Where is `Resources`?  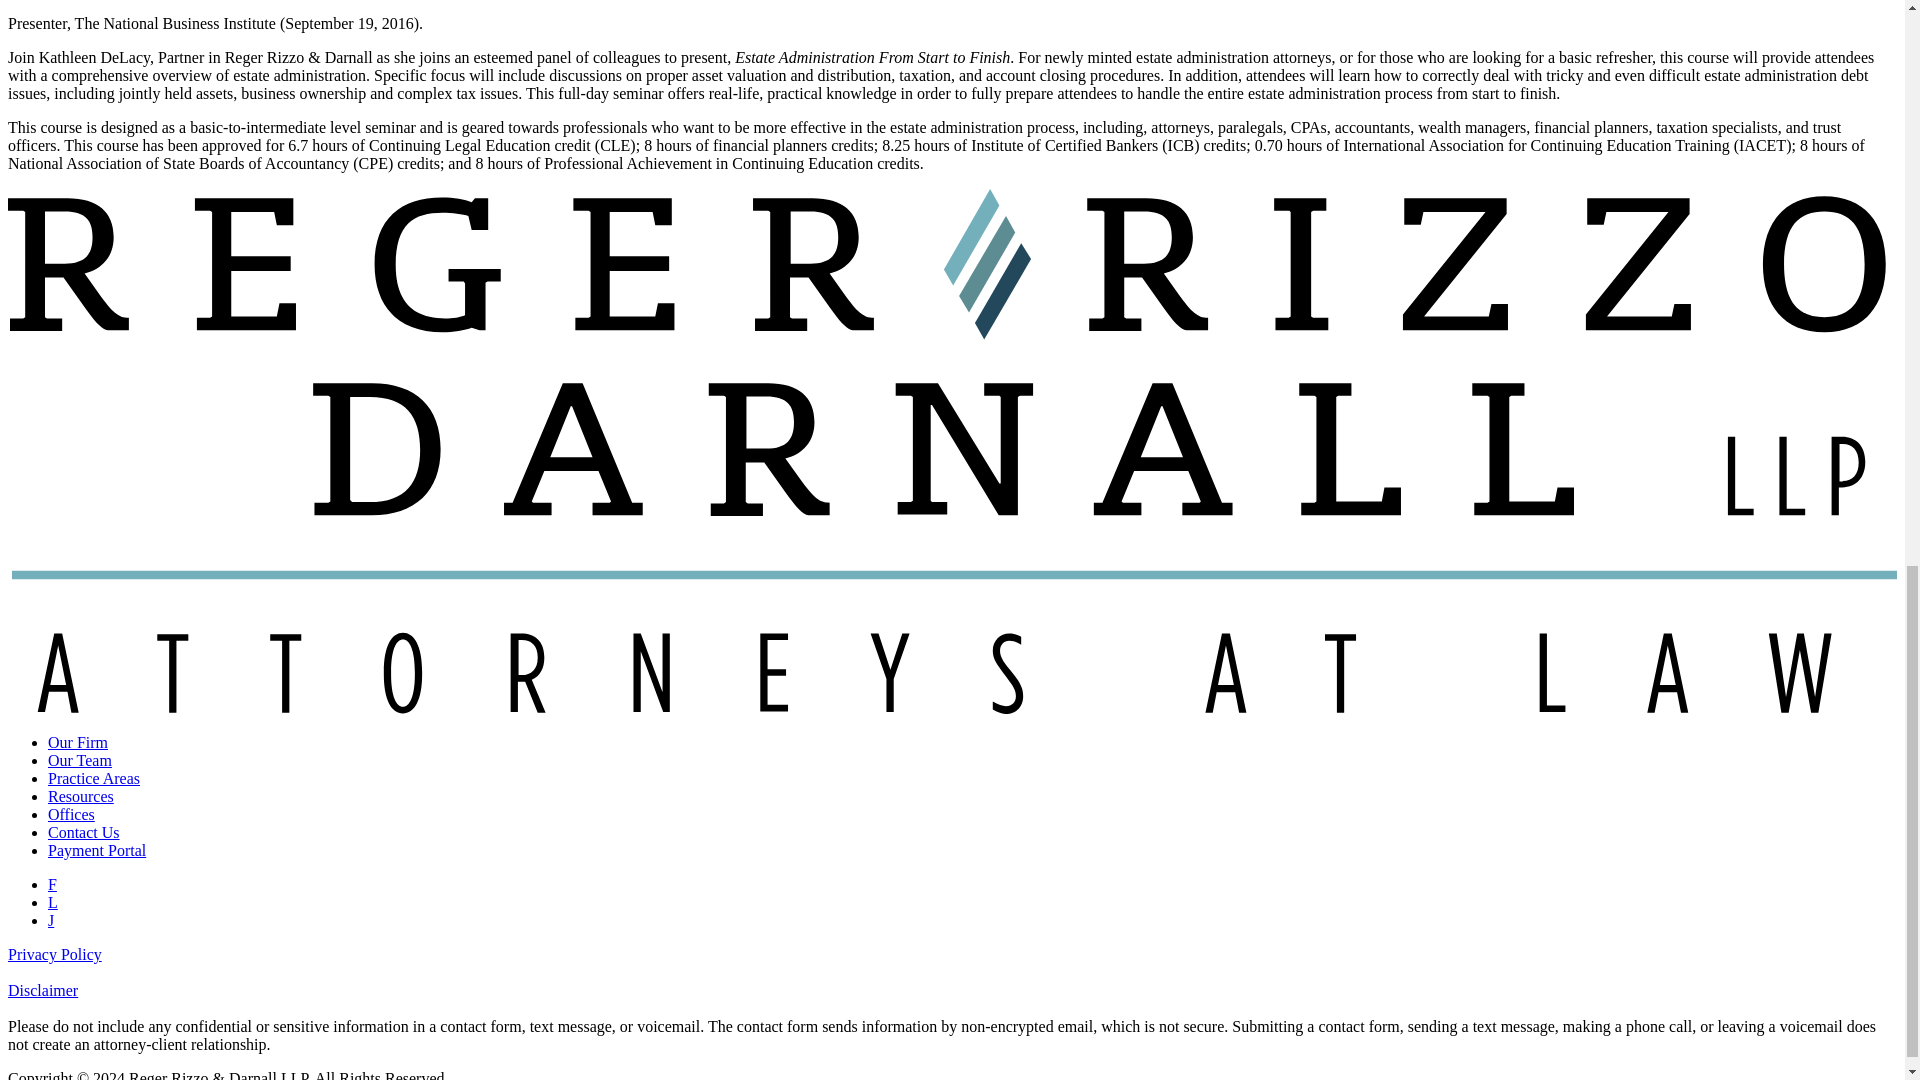 Resources is located at coordinates (80, 796).